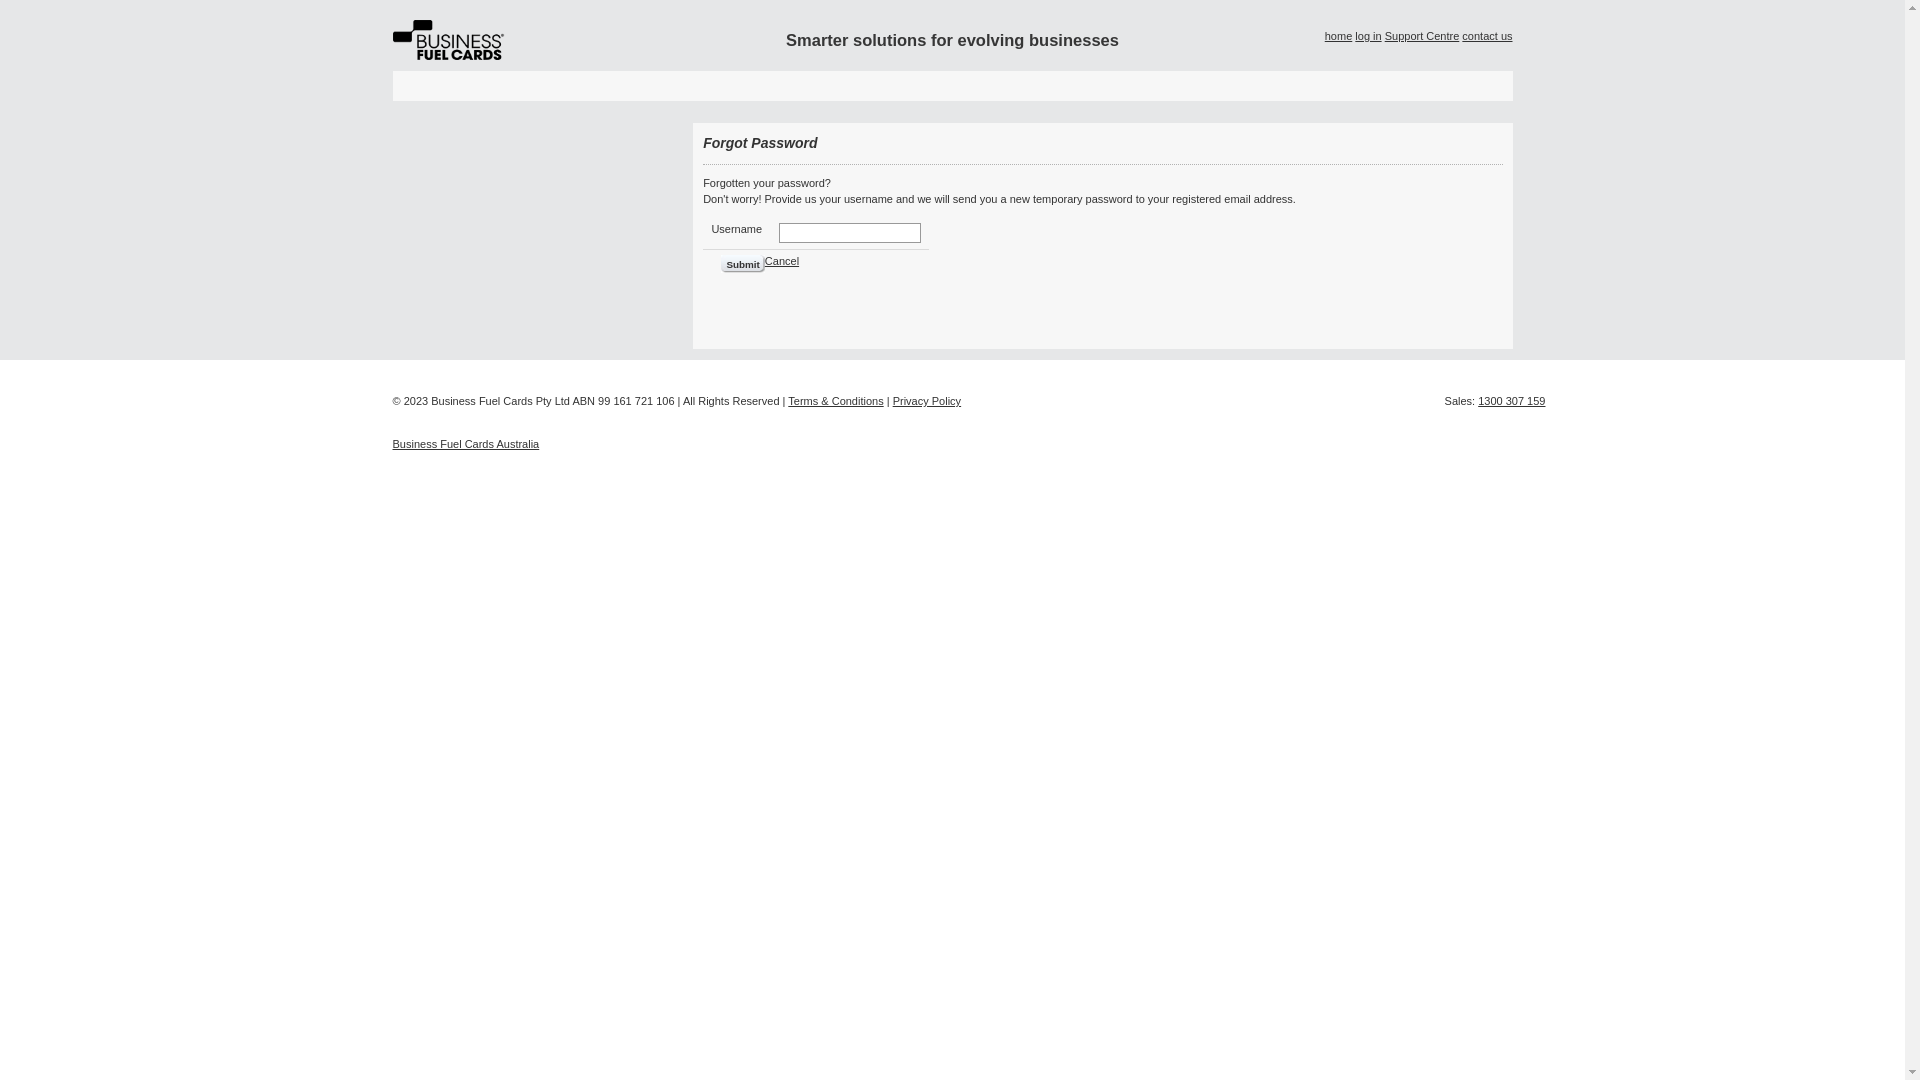  Describe the element at coordinates (466, 444) in the screenshot. I see `Business Fuel Cards Australia` at that location.